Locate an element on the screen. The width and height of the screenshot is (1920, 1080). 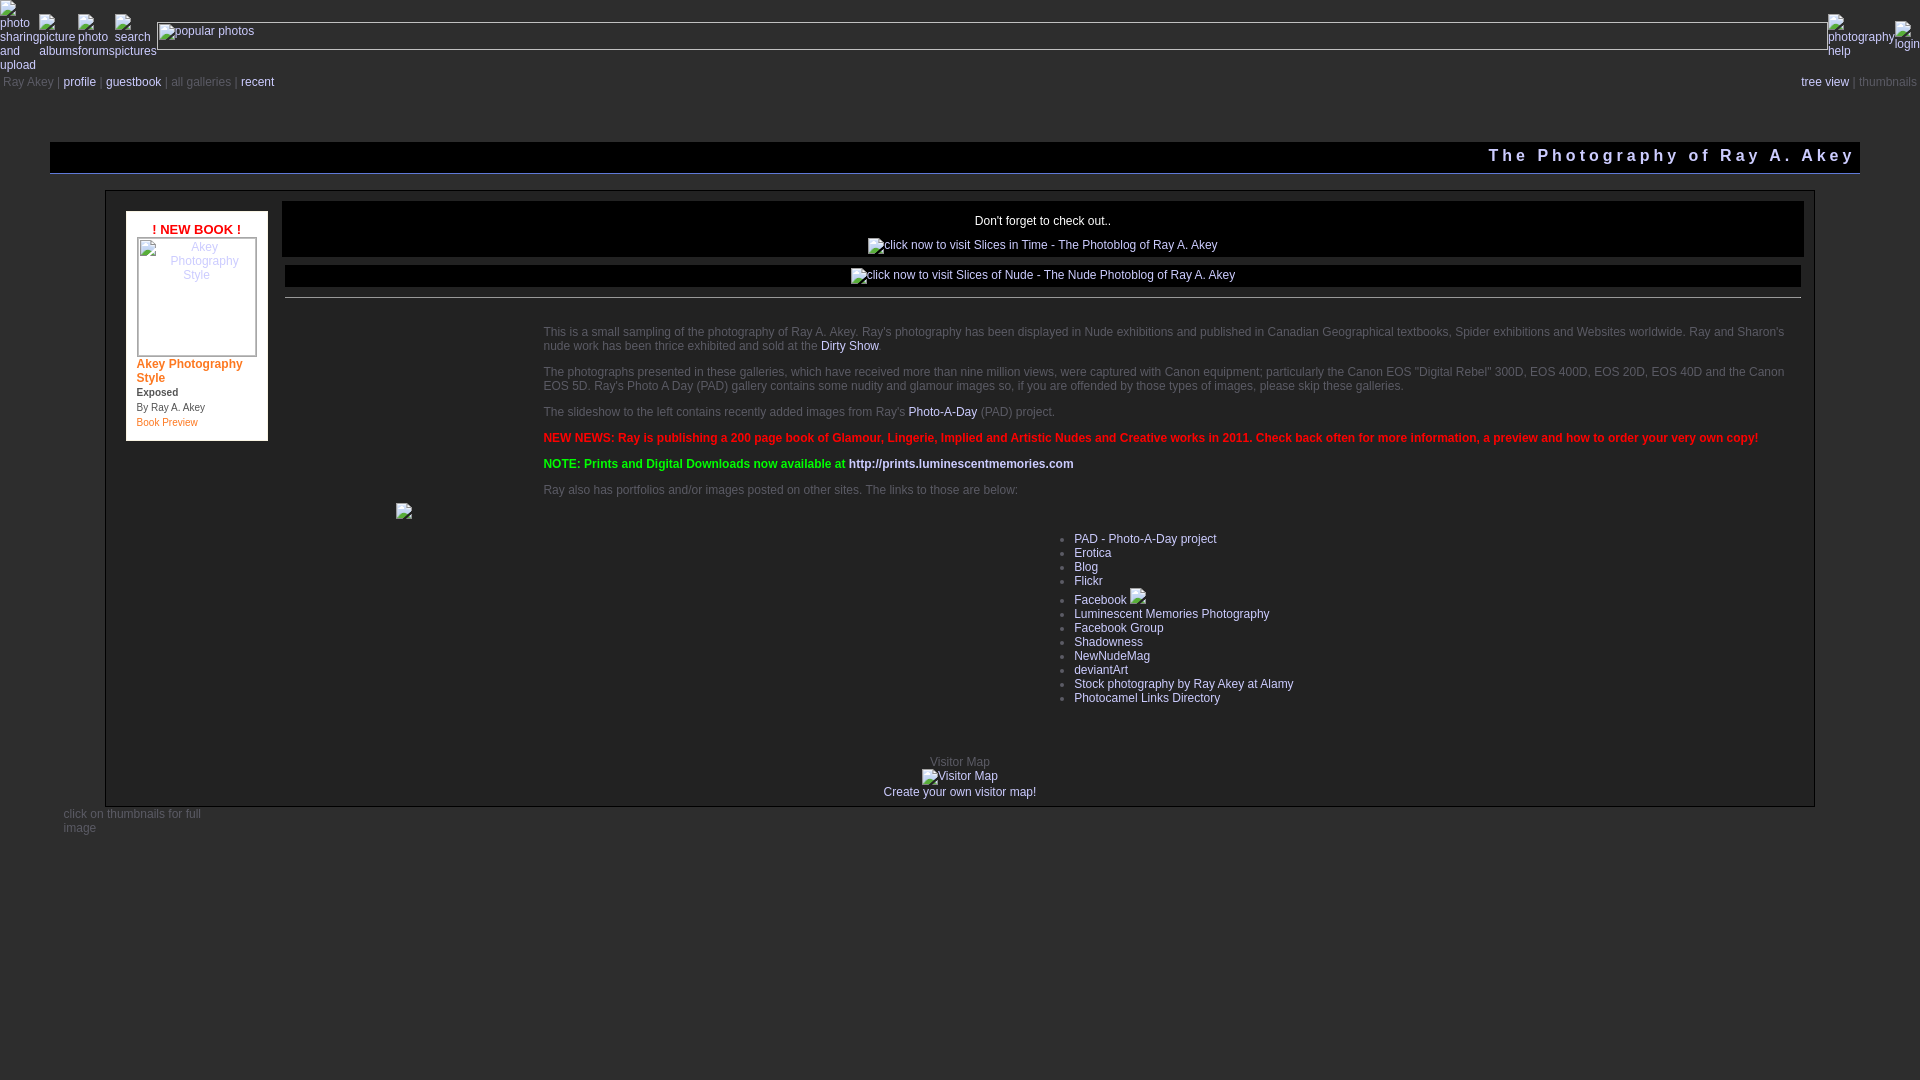
profile is located at coordinates (80, 81).